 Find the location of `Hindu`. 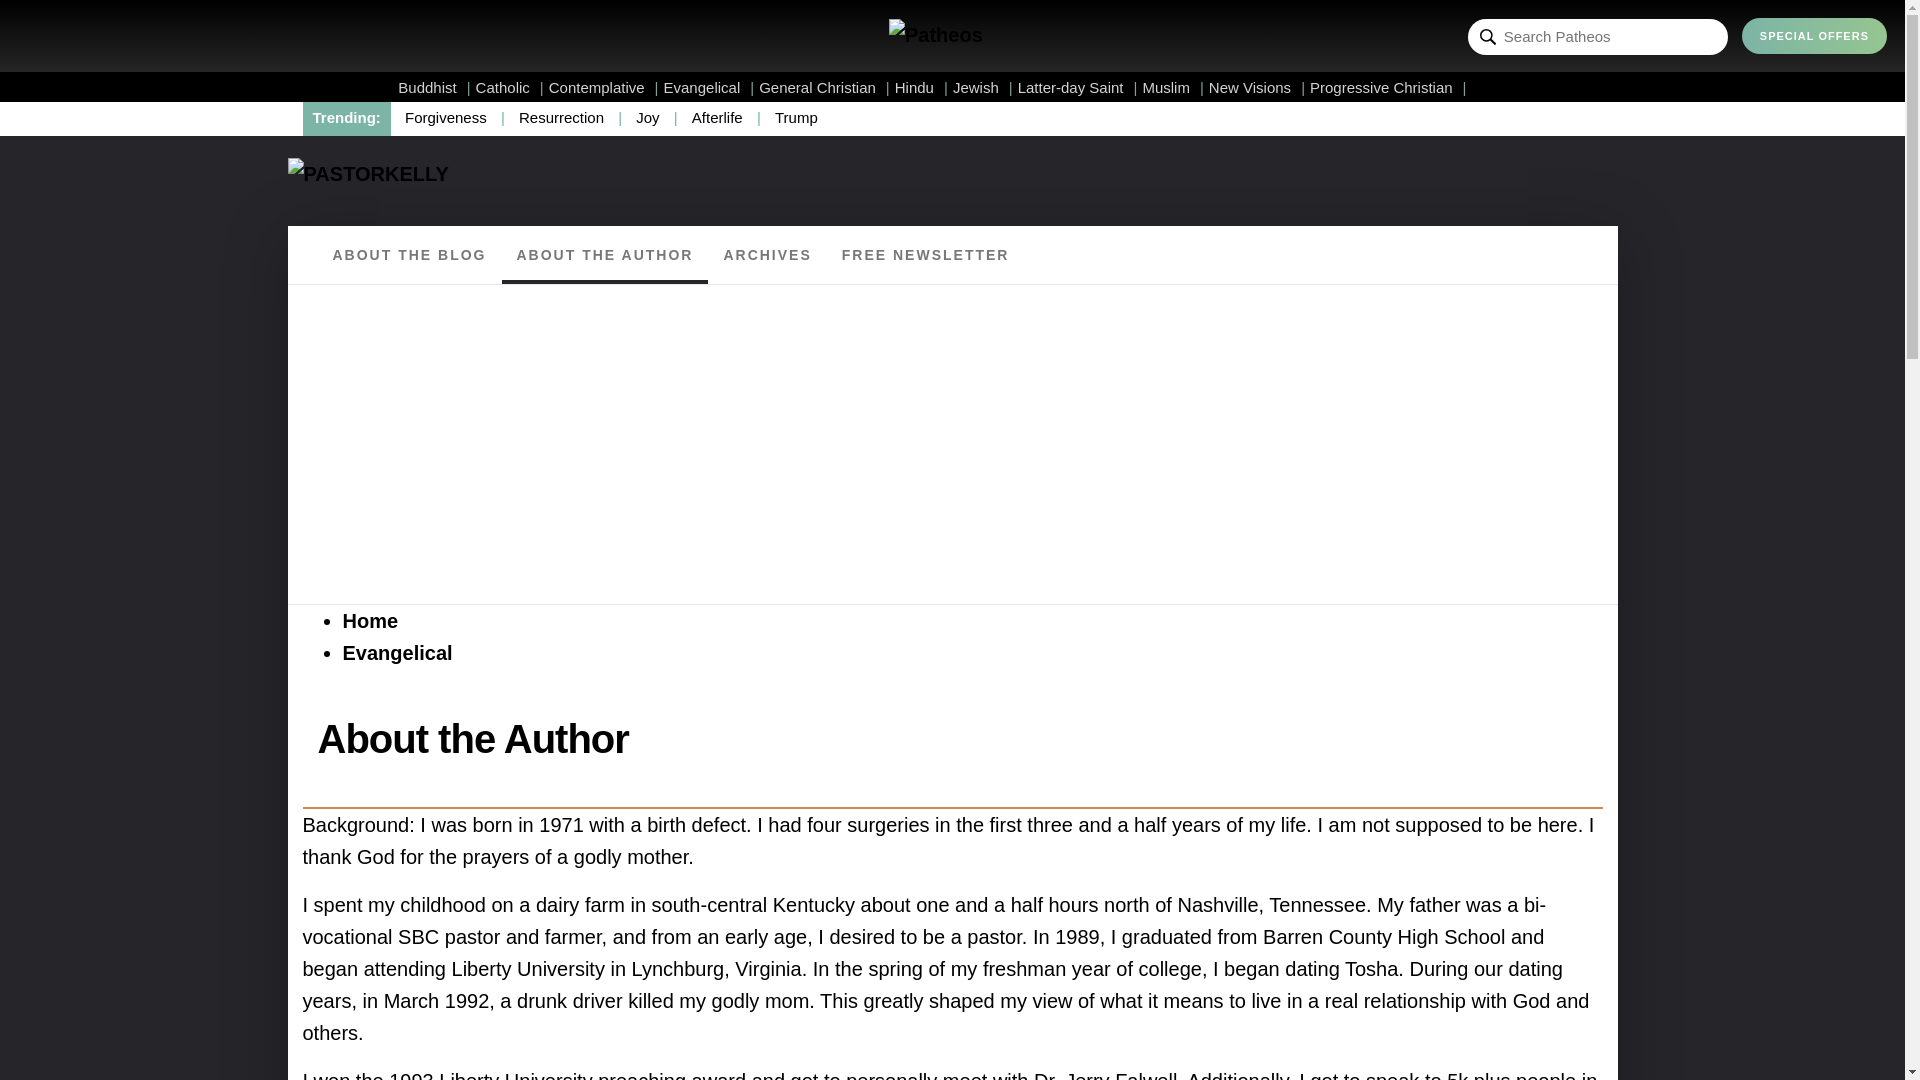

Hindu is located at coordinates (921, 87).